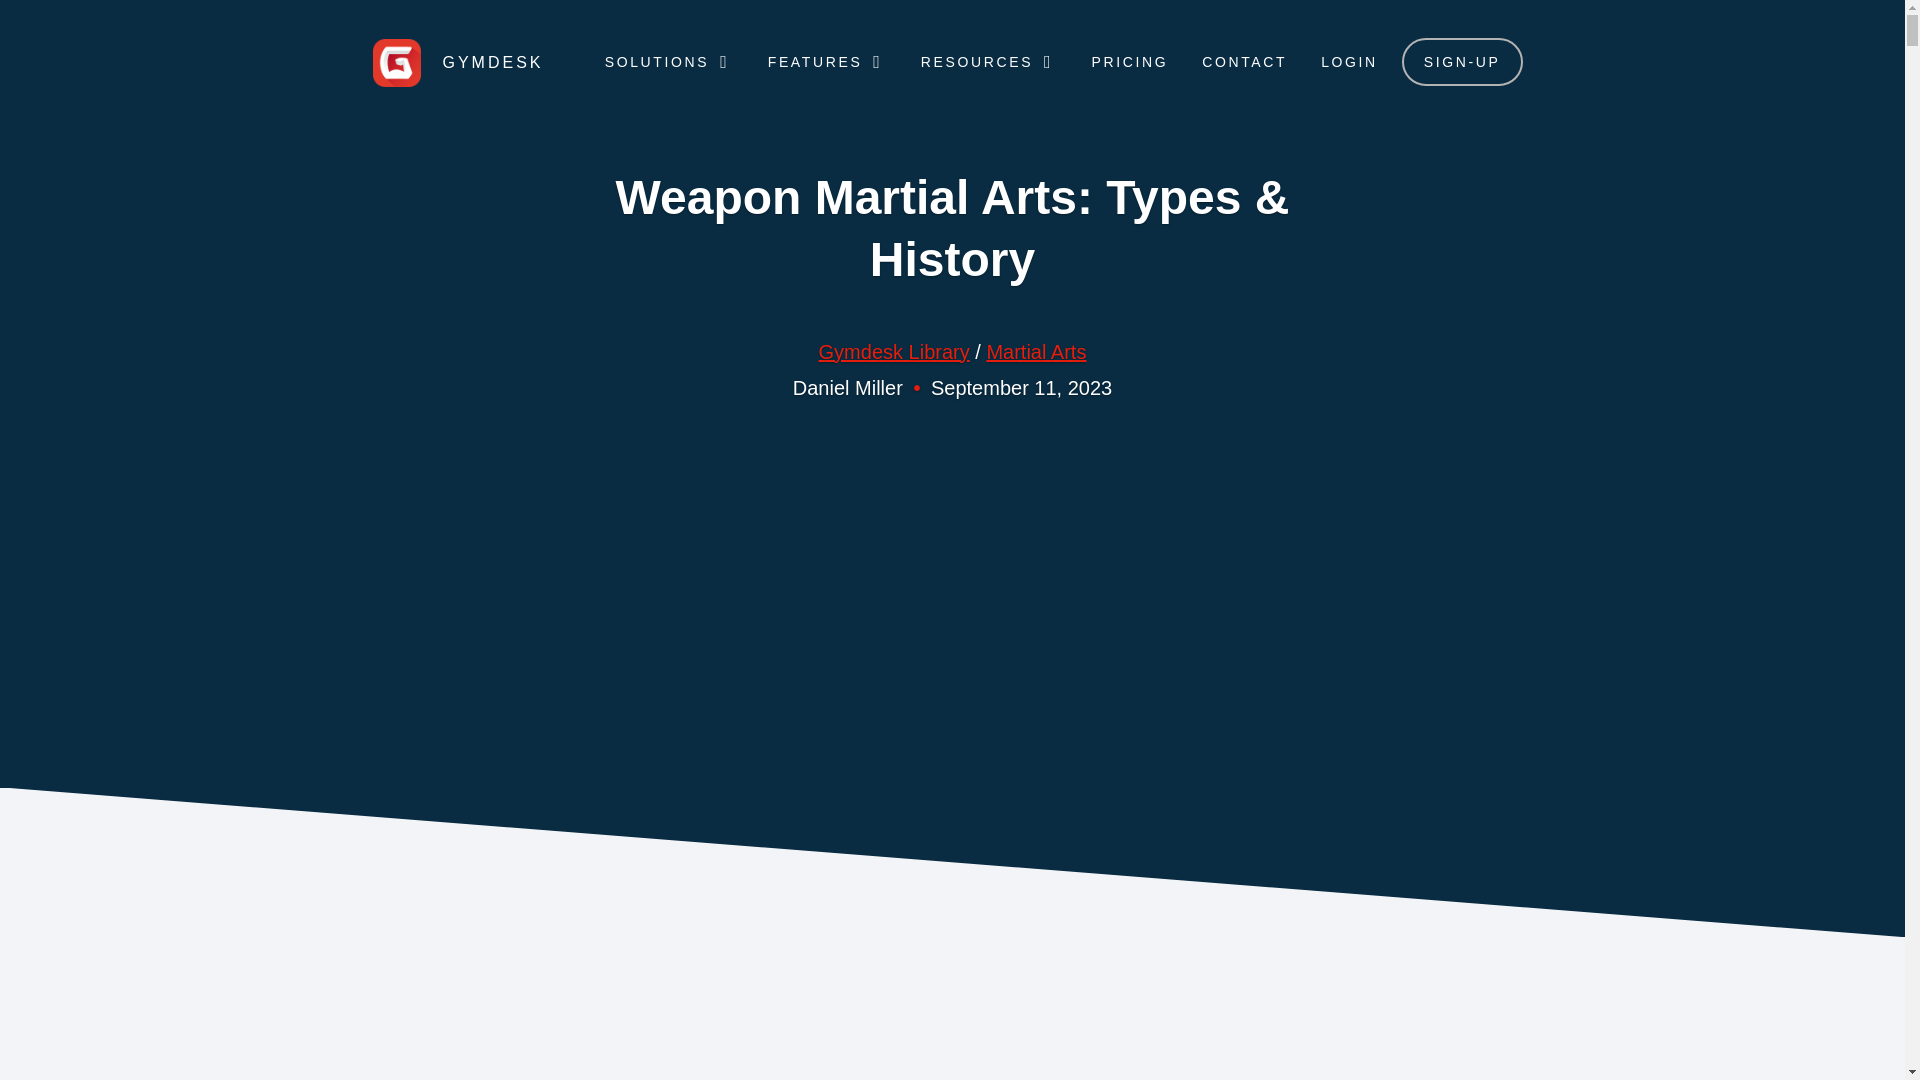 The width and height of the screenshot is (1920, 1080). What do you see at coordinates (458, 62) in the screenshot?
I see `GYMDESK` at bounding box center [458, 62].